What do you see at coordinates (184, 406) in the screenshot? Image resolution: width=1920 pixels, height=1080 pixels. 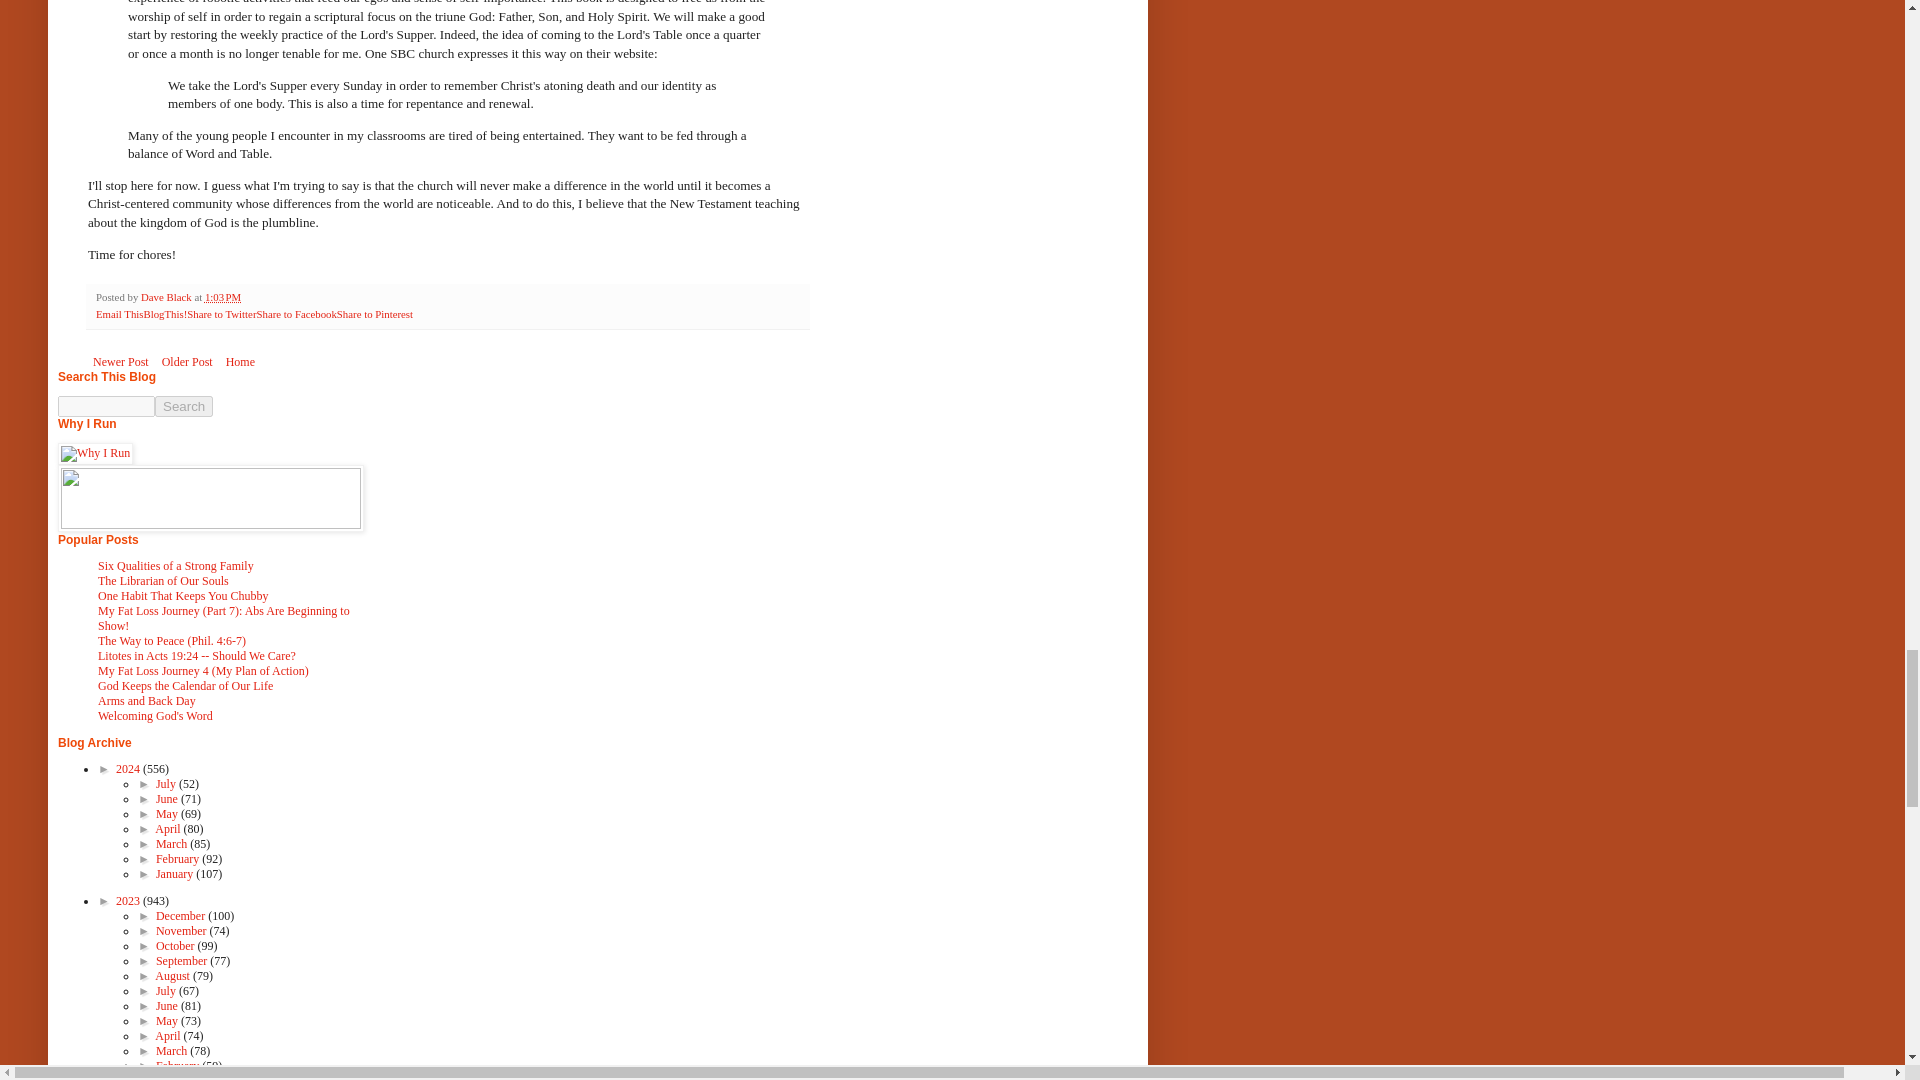 I see `search` at bounding box center [184, 406].